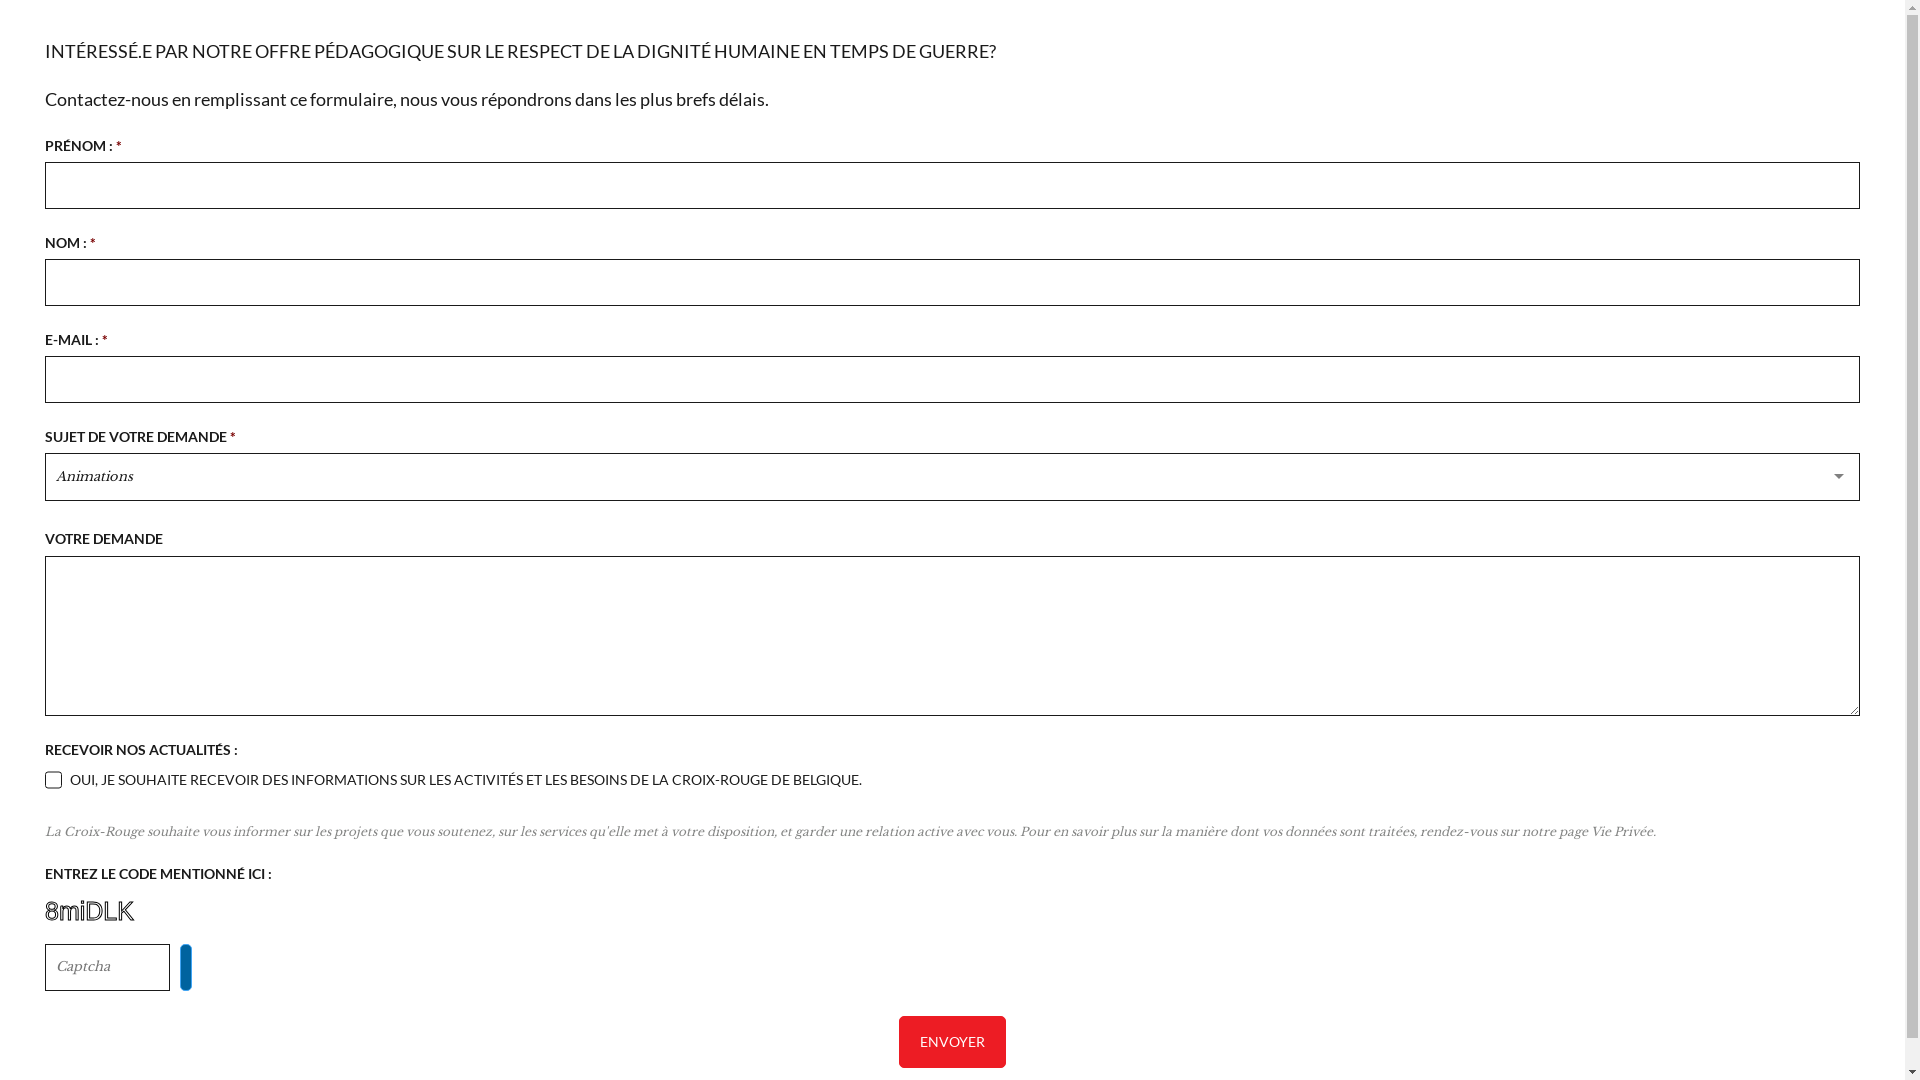  I want to click on ENVOYER, so click(952, 1042).